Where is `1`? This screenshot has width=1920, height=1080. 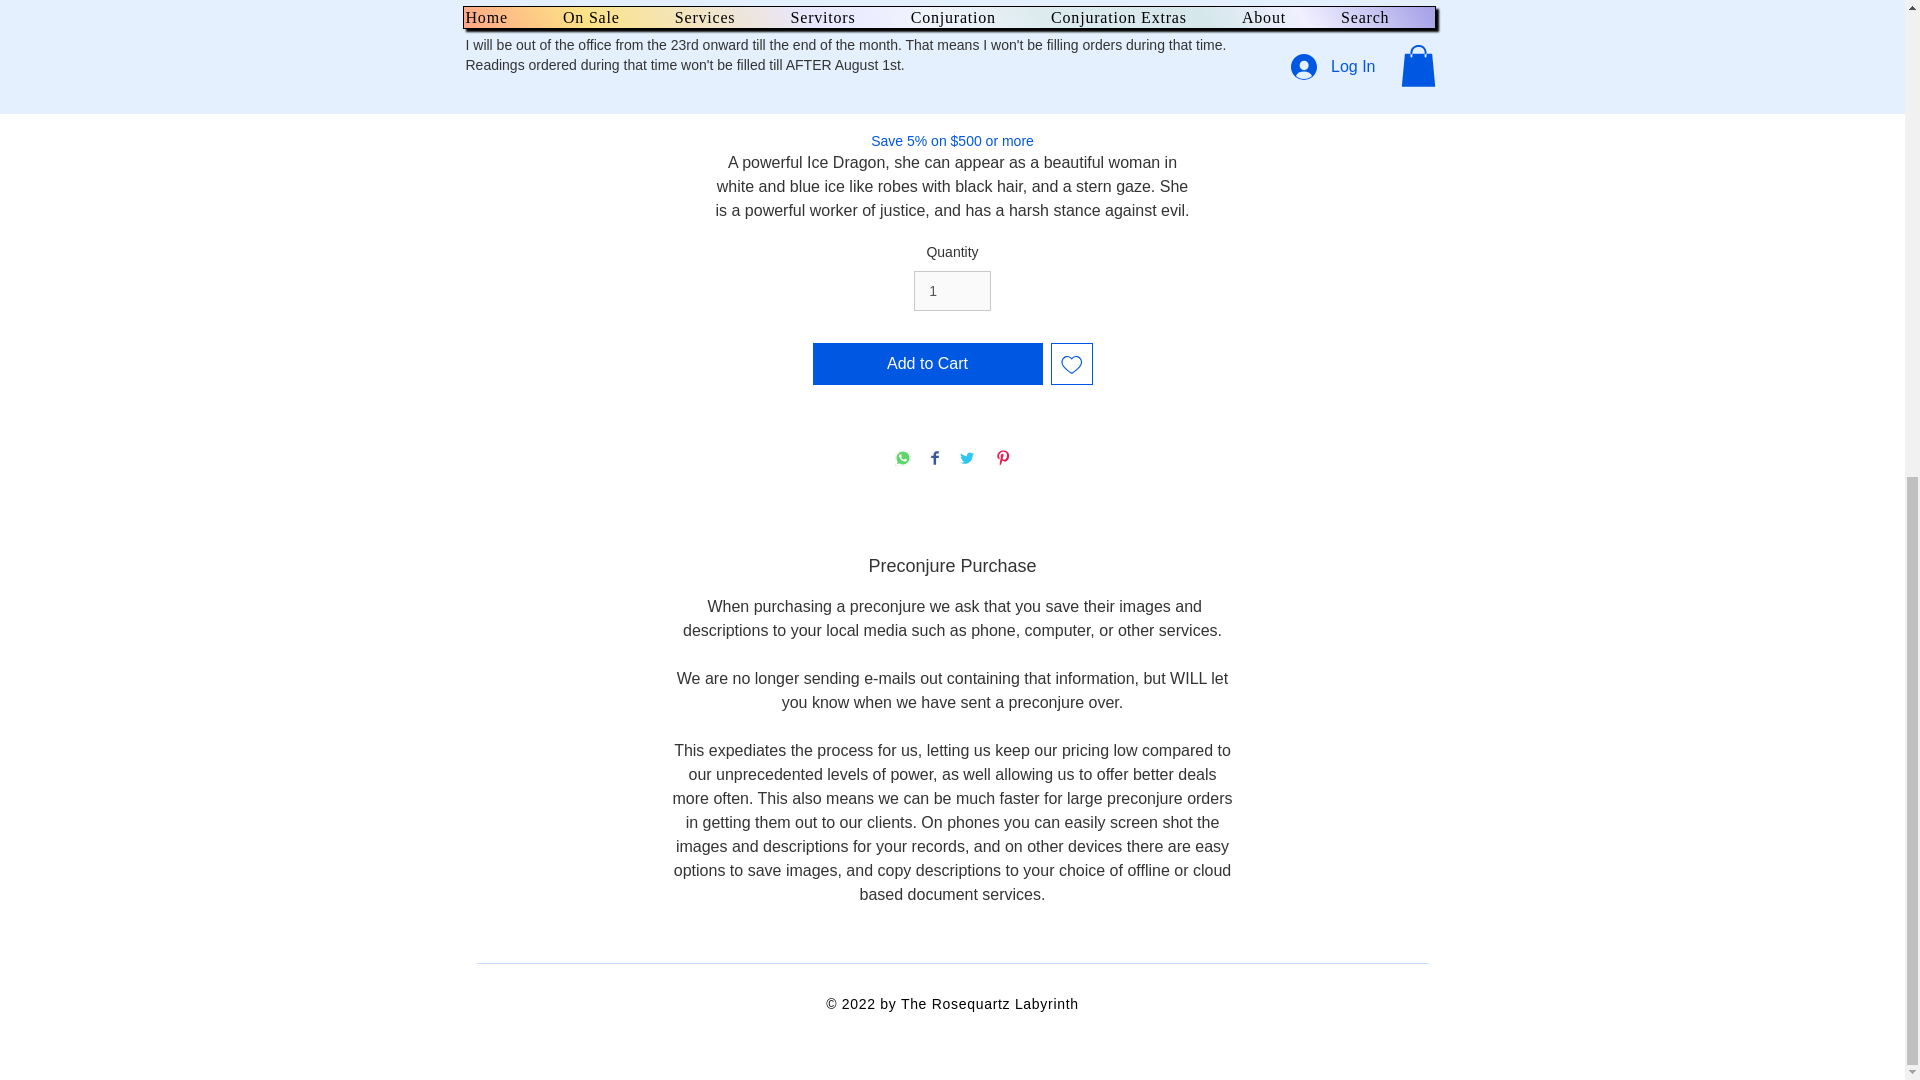
1 is located at coordinates (952, 292).